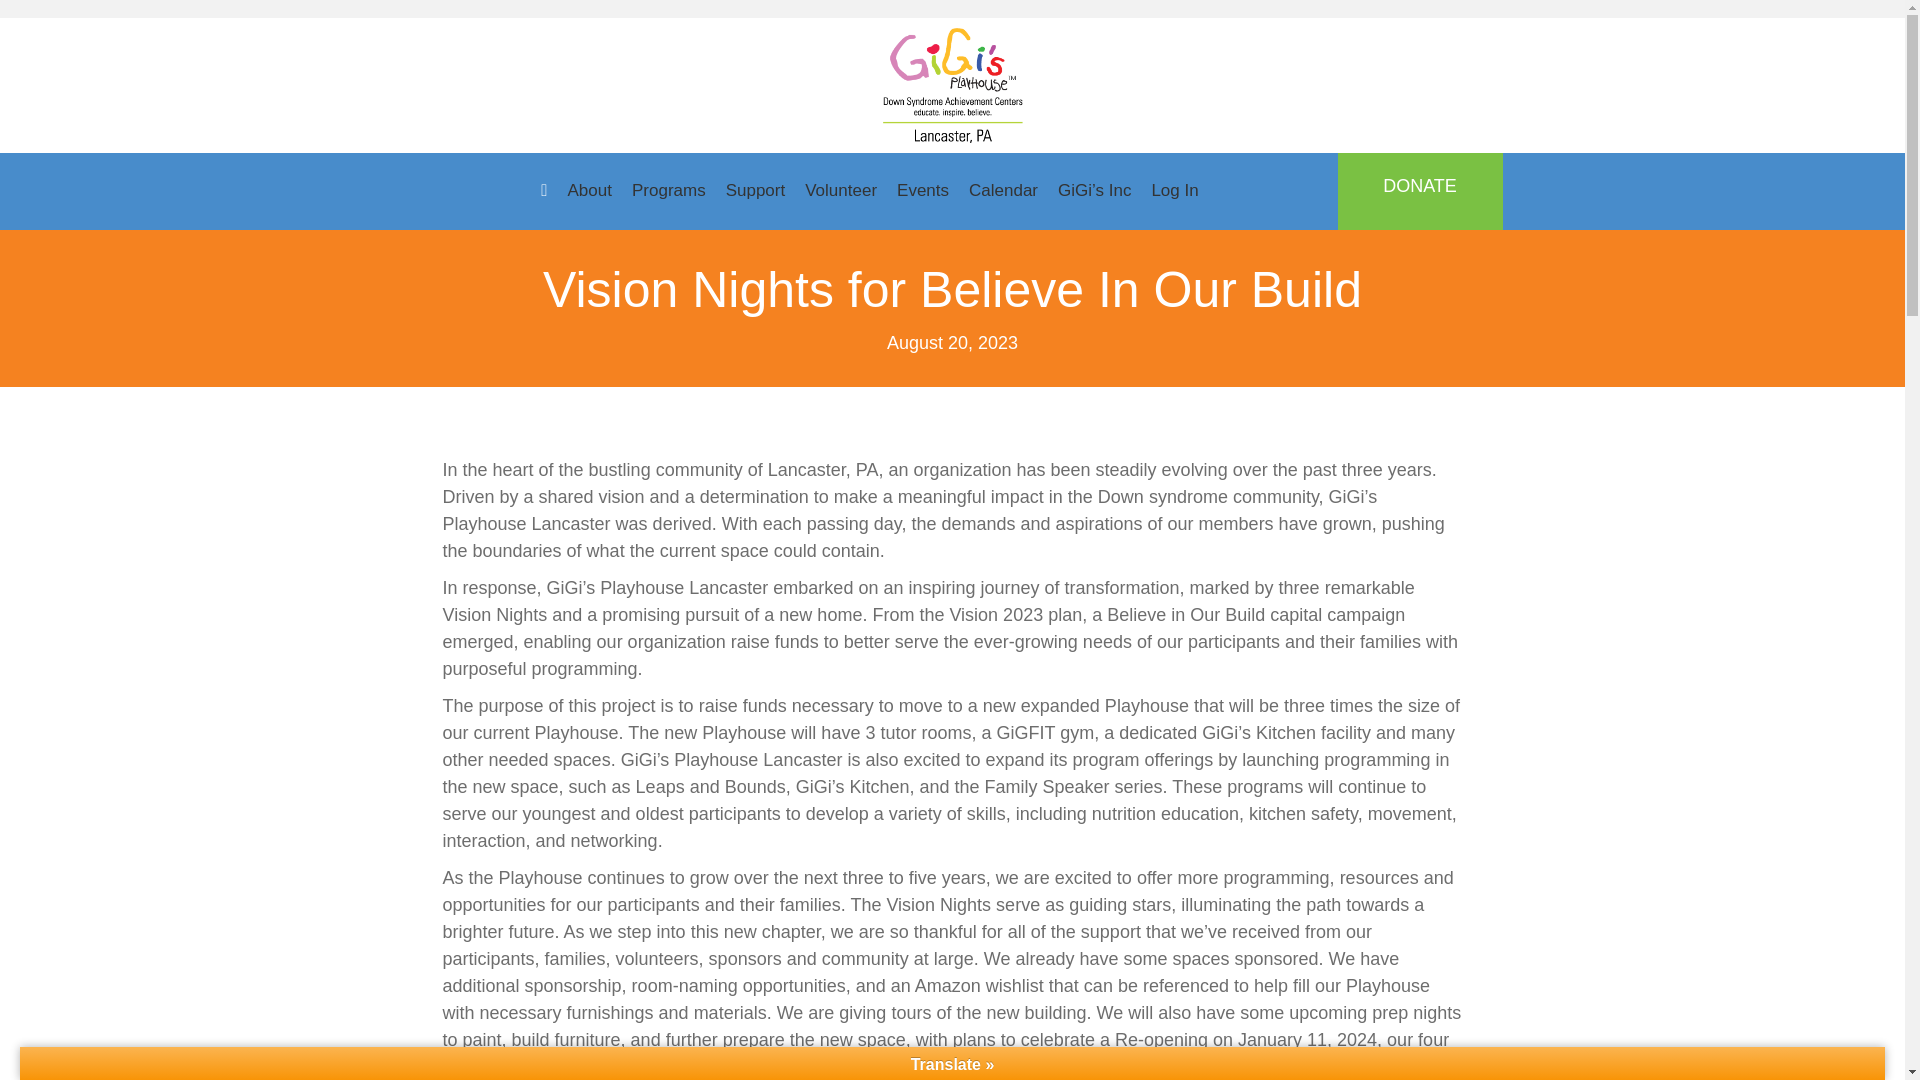 This screenshot has width=1920, height=1080. Describe the element at coordinates (756, 191) in the screenshot. I see `Support` at that location.